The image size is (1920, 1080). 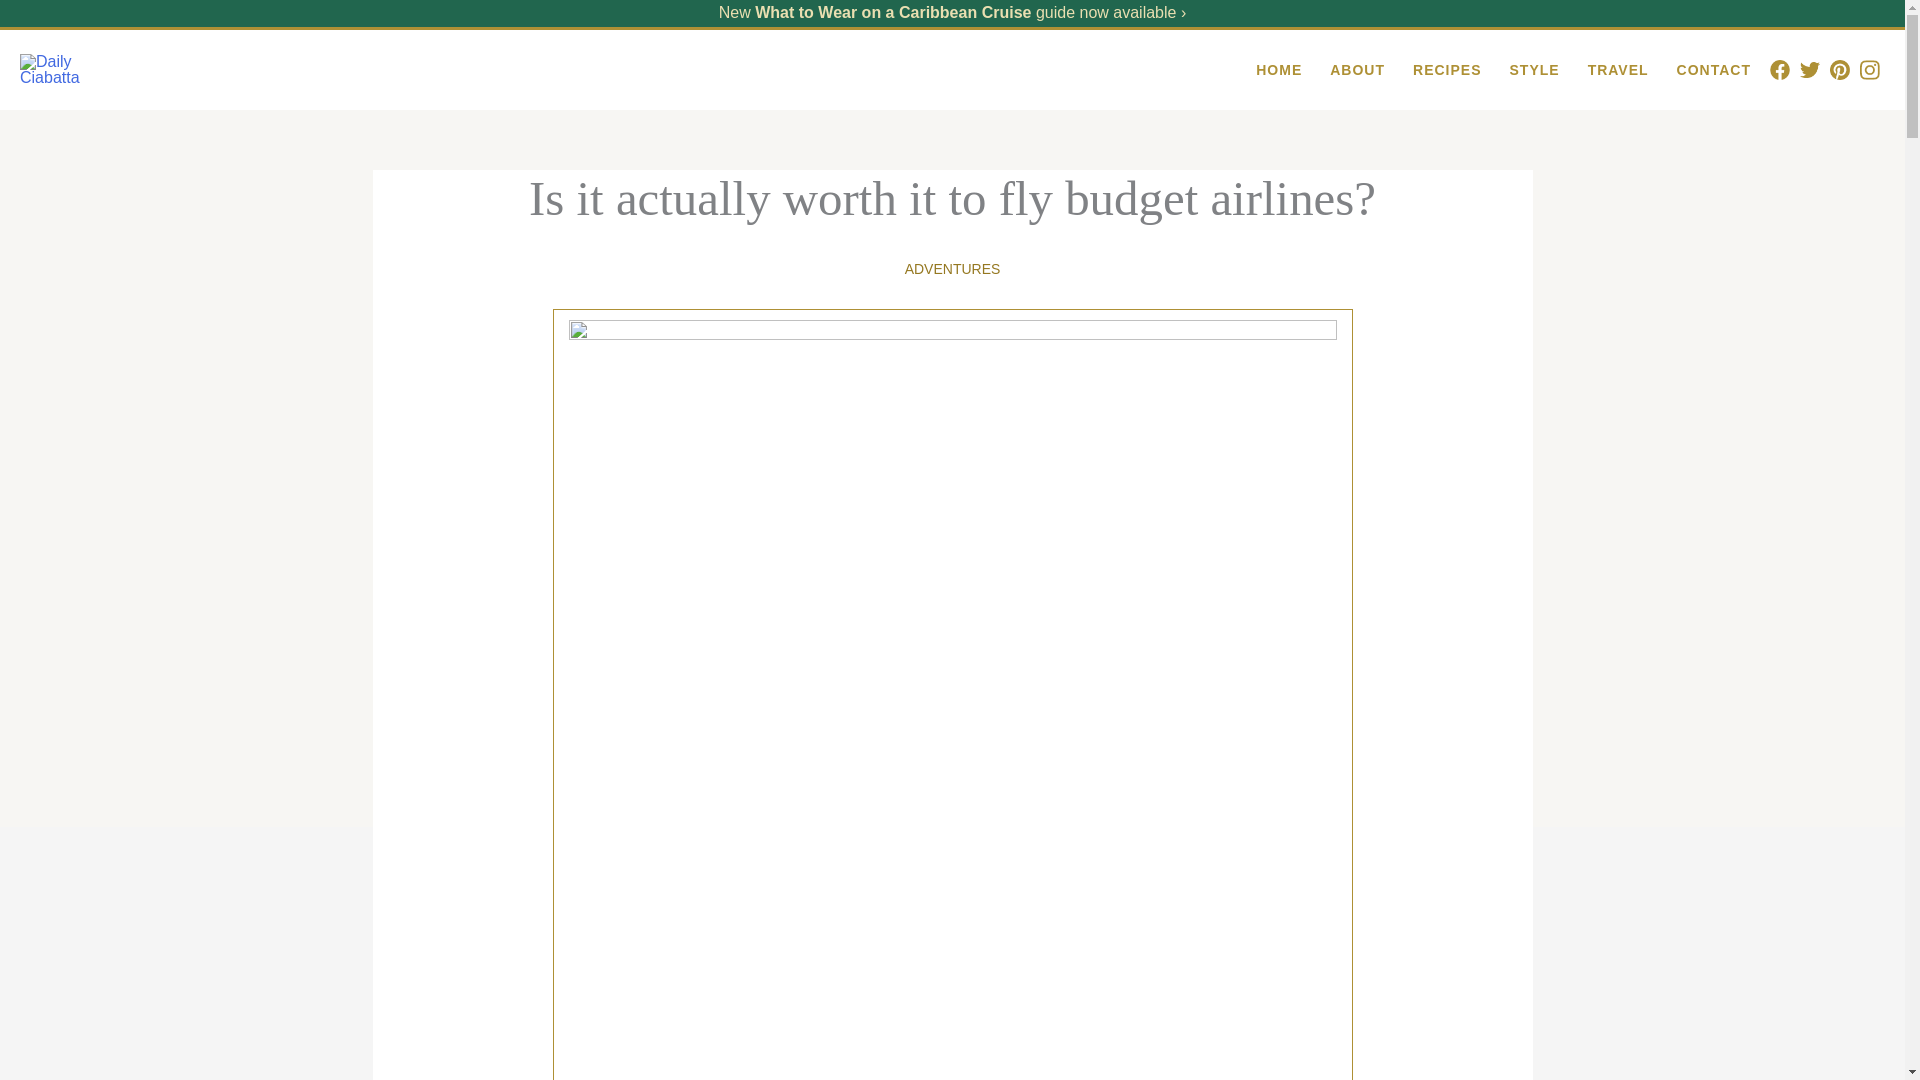 What do you see at coordinates (1278, 70) in the screenshot?
I see `HOME` at bounding box center [1278, 70].